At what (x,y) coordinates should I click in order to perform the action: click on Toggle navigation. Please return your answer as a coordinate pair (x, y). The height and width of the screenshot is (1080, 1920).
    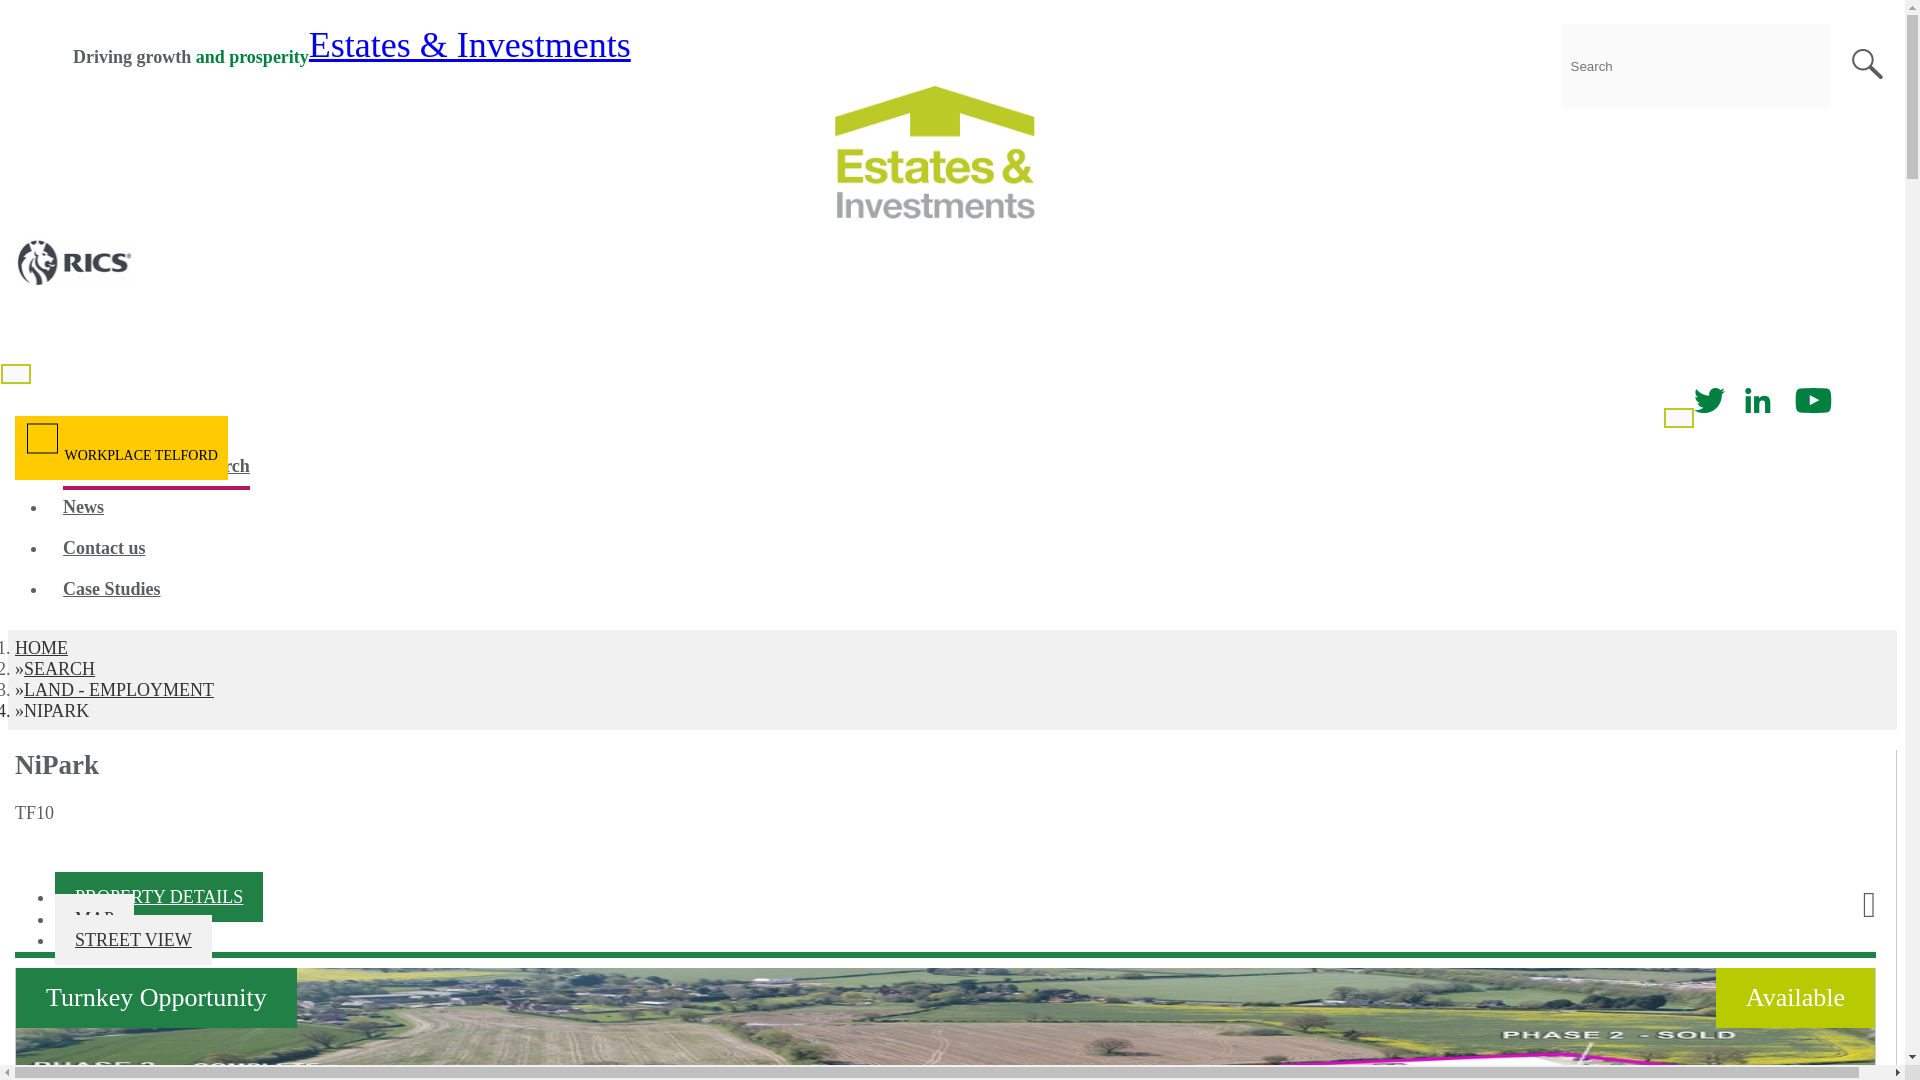
    Looking at the image, I should click on (16, 374).